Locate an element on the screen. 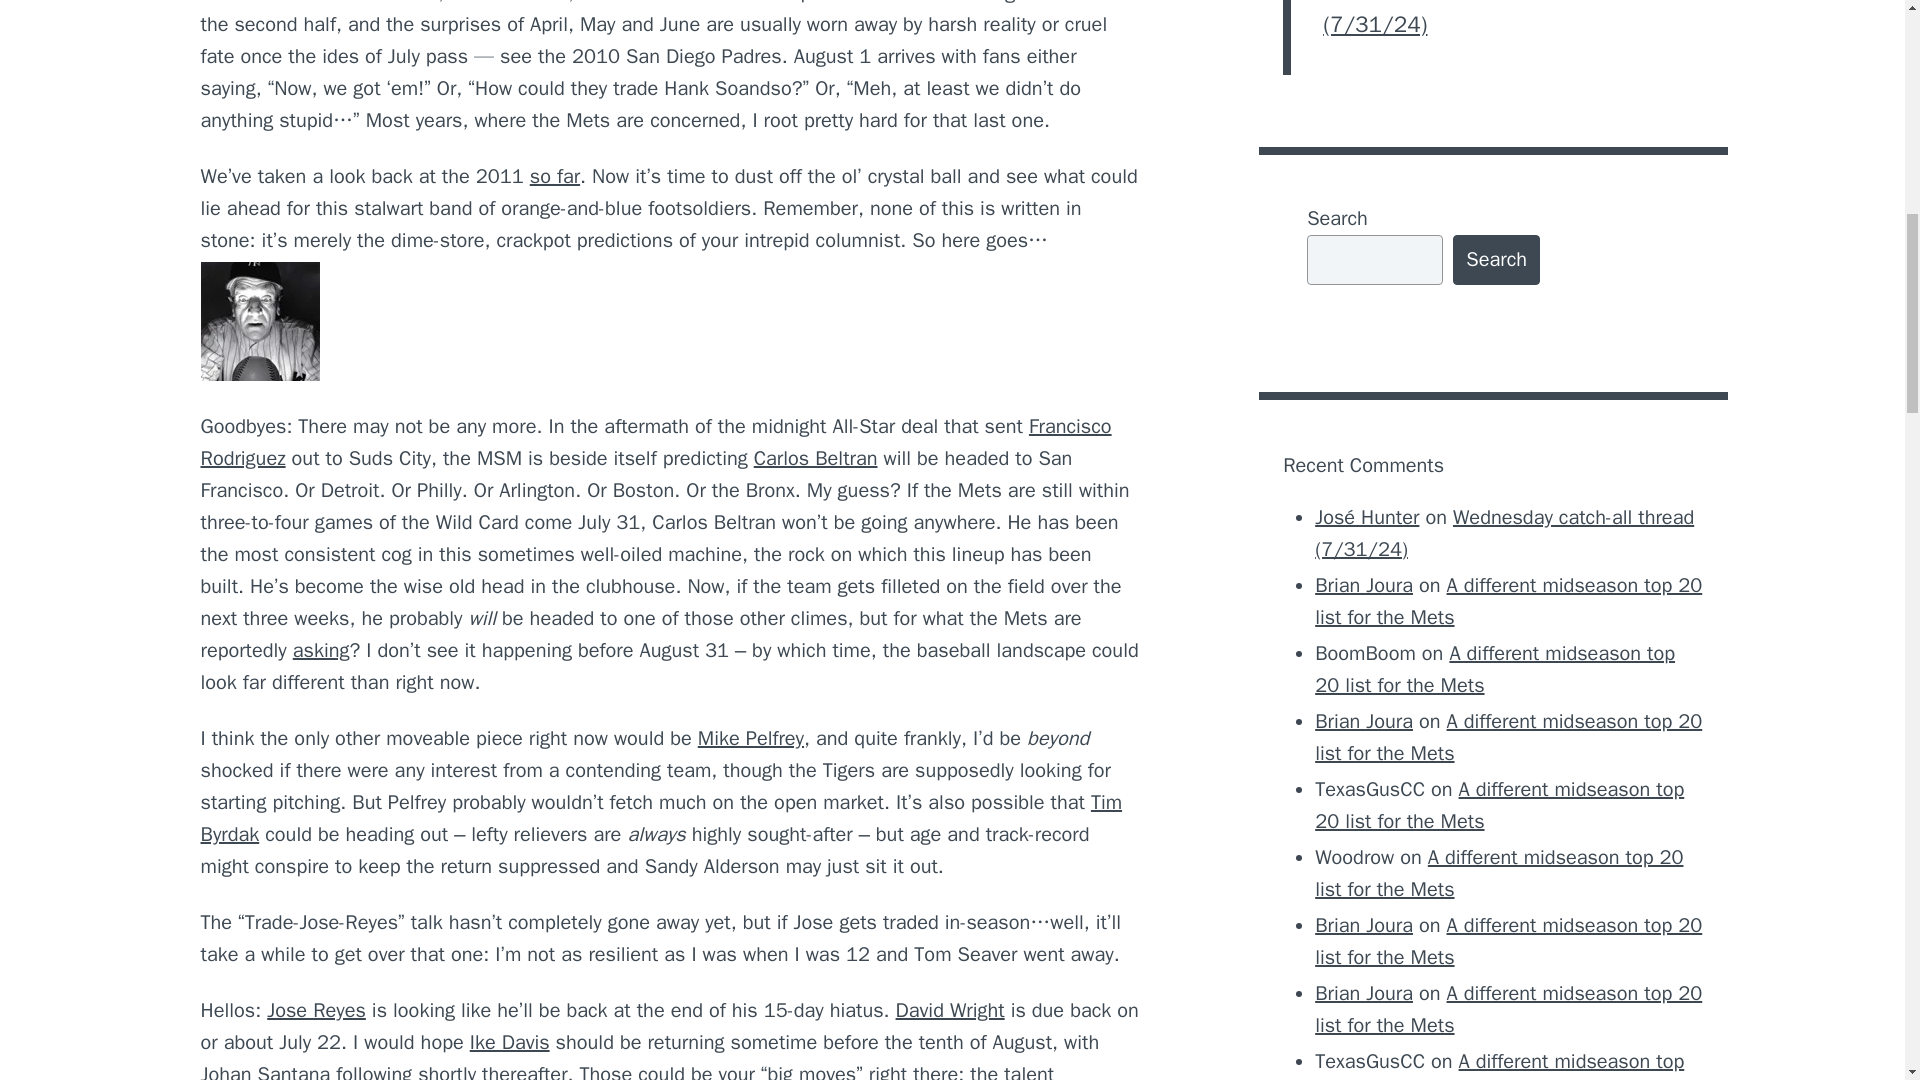 This screenshot has width=1920, height=1080. David Wright is located at coordinates (950, 1010).